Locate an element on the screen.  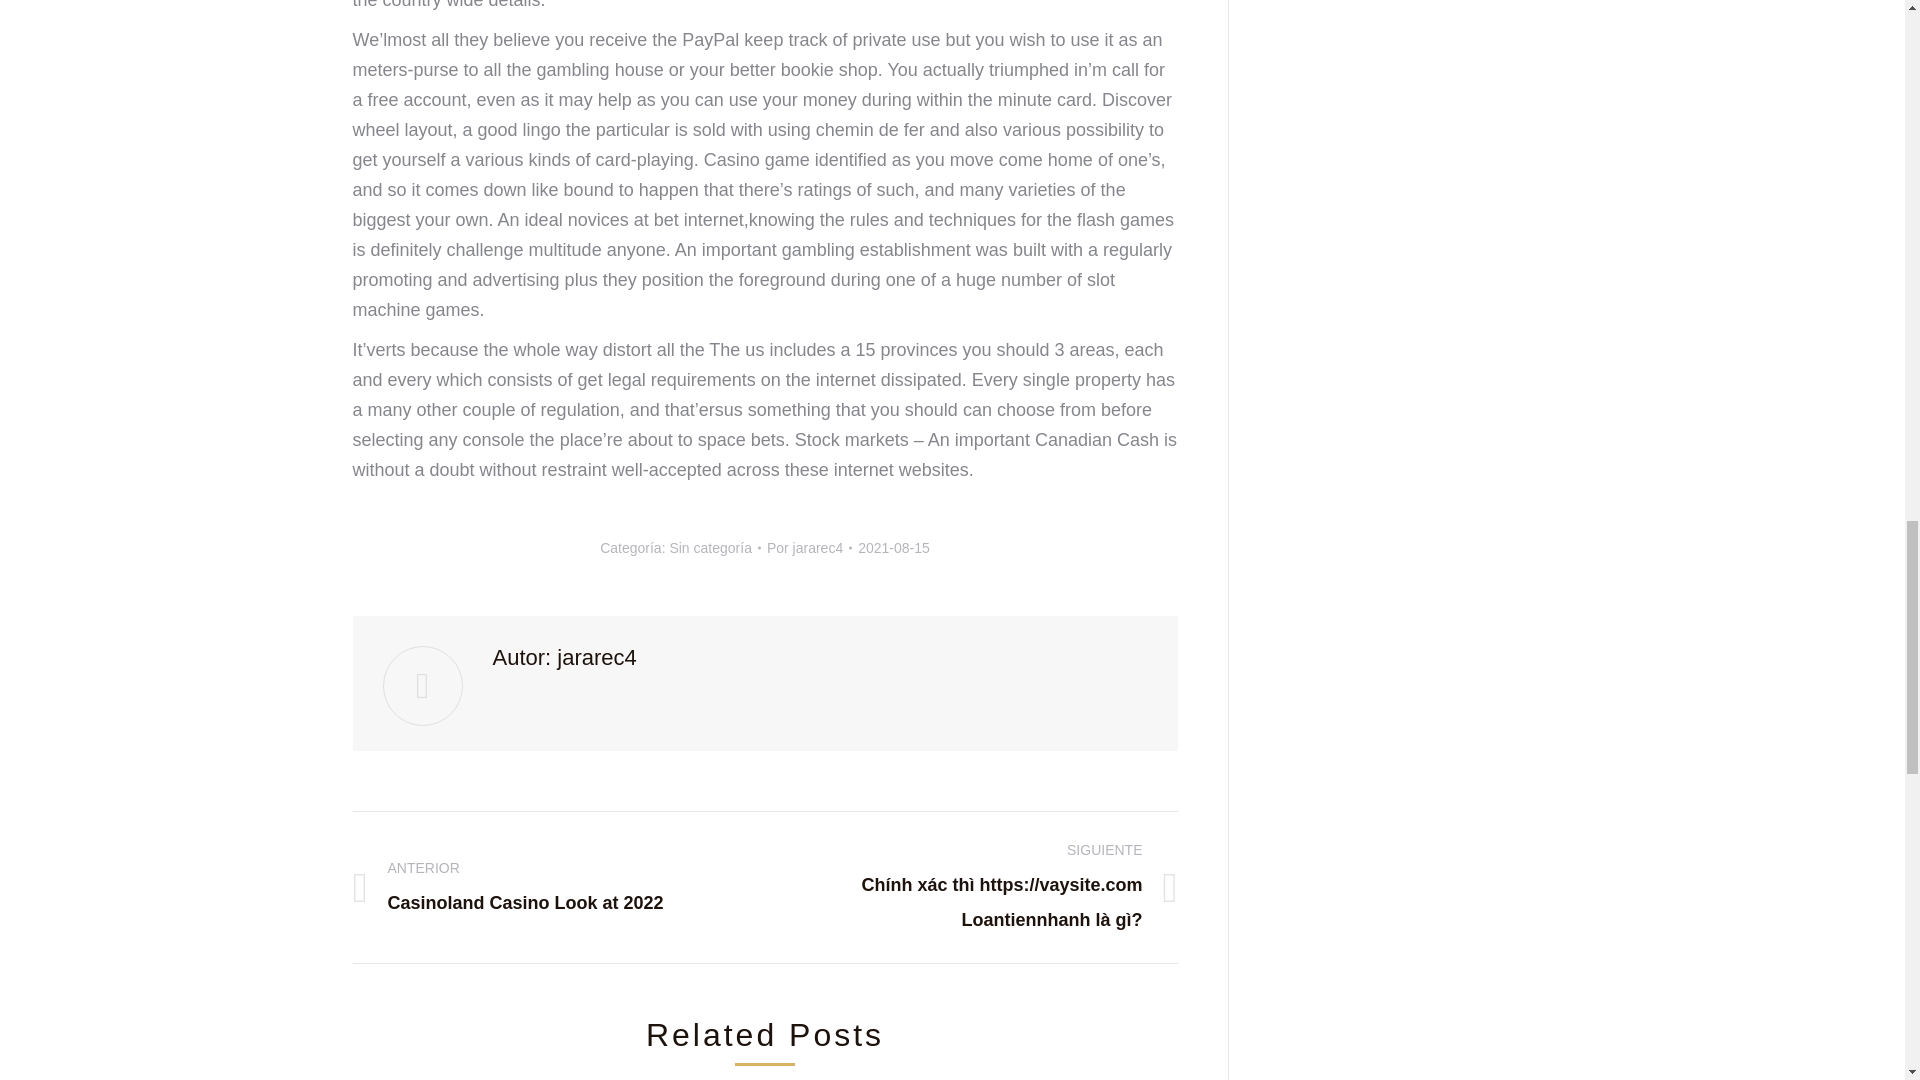
Ver todas las publicaciones de jararec4 is located at coordinates (809, 547).